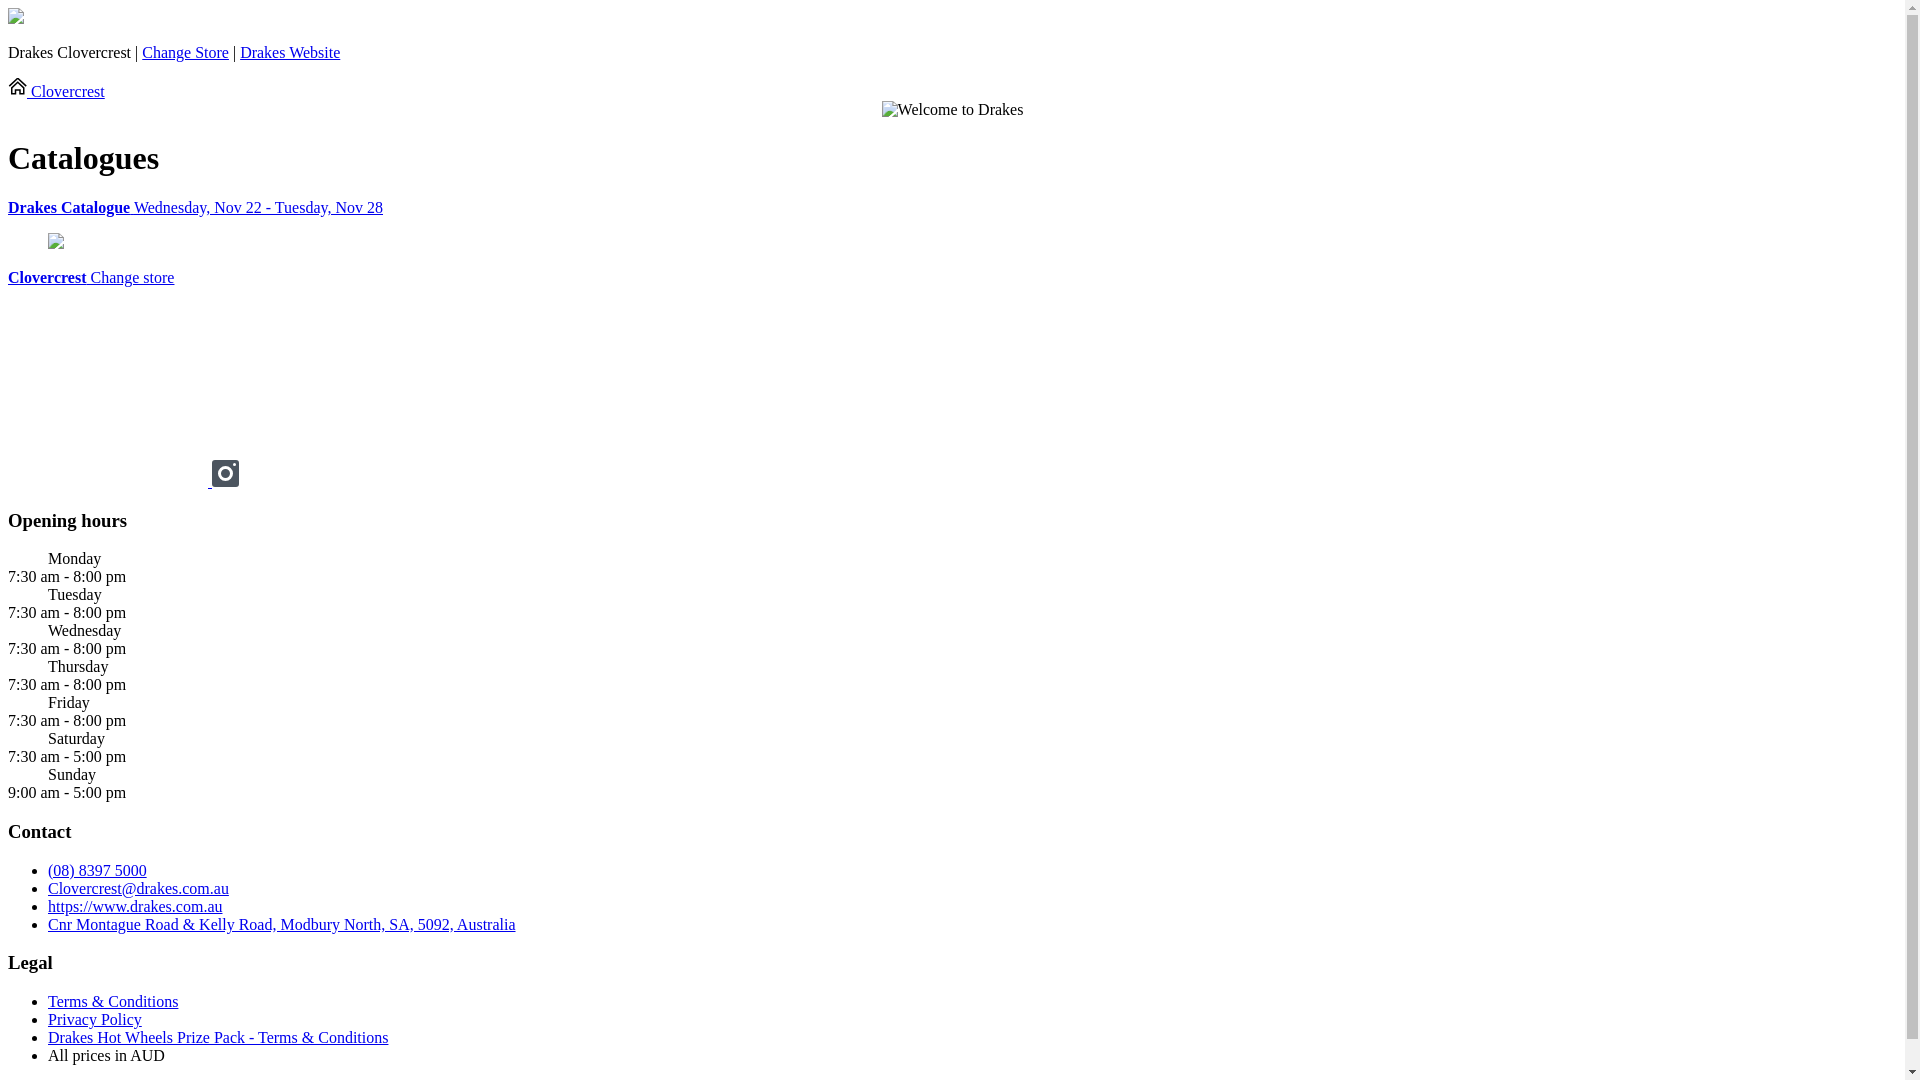  What do you see at coordinates (113, 1002) in the screenshot?
I see `Terms & Conditions` at bounding box center [113, 1002].